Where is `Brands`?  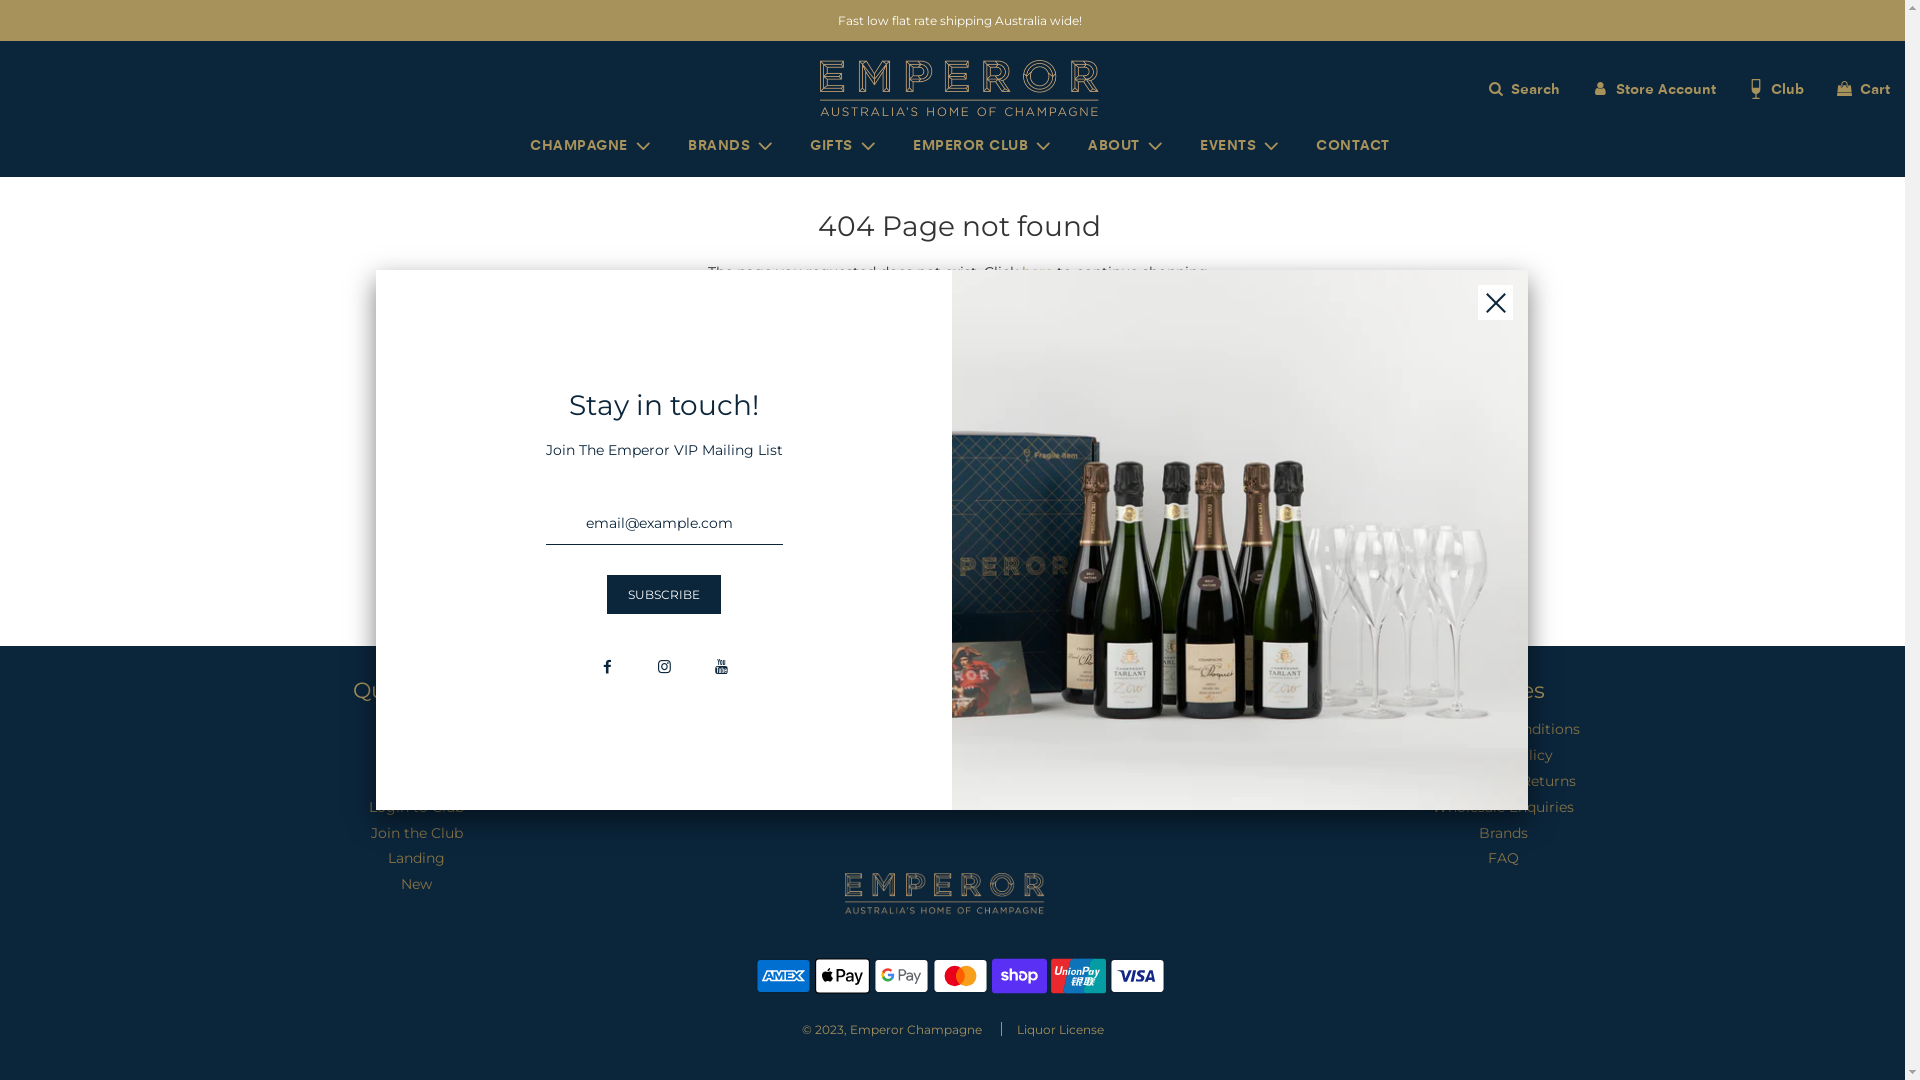
Brands is located at coordinates (1504, 833).